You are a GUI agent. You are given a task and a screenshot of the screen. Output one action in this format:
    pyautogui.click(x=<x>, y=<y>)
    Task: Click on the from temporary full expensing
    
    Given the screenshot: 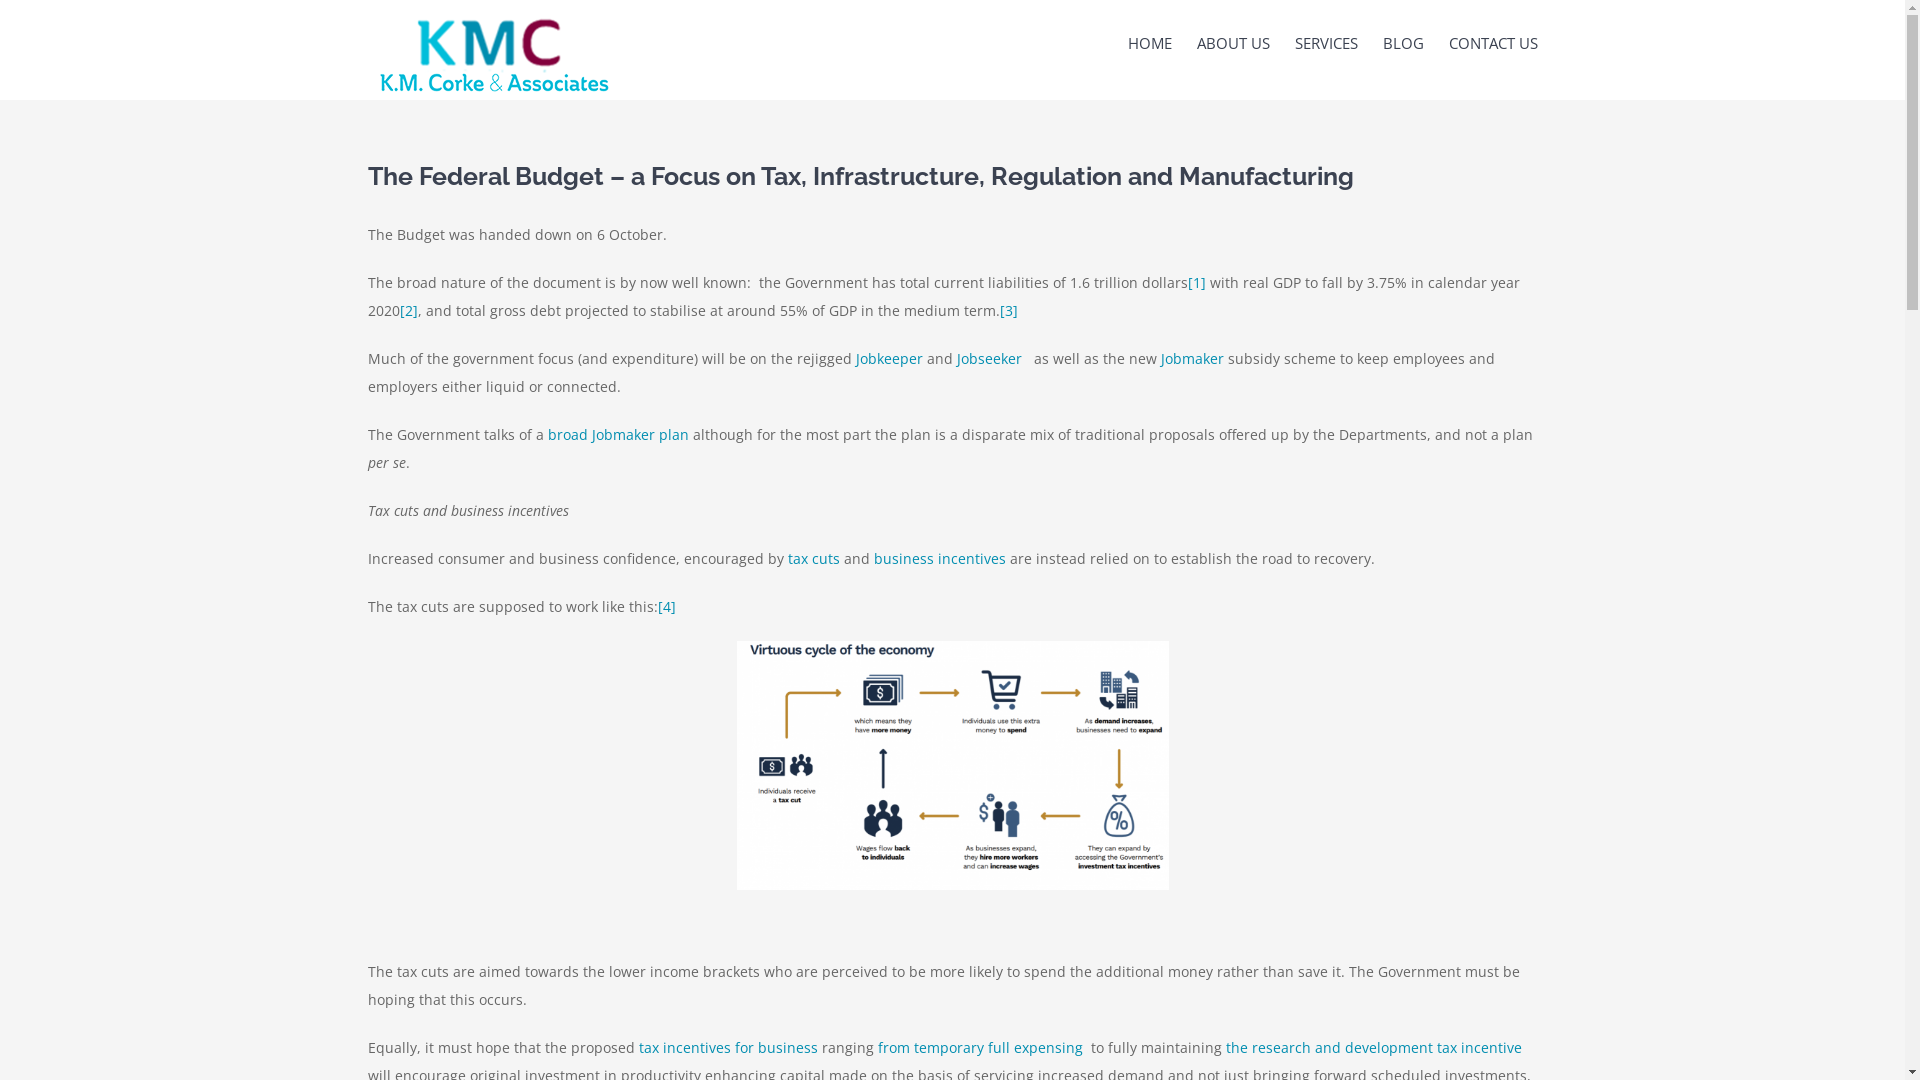 What is the action you would take?
    pyautogui.click(x=982, y=1048)
    